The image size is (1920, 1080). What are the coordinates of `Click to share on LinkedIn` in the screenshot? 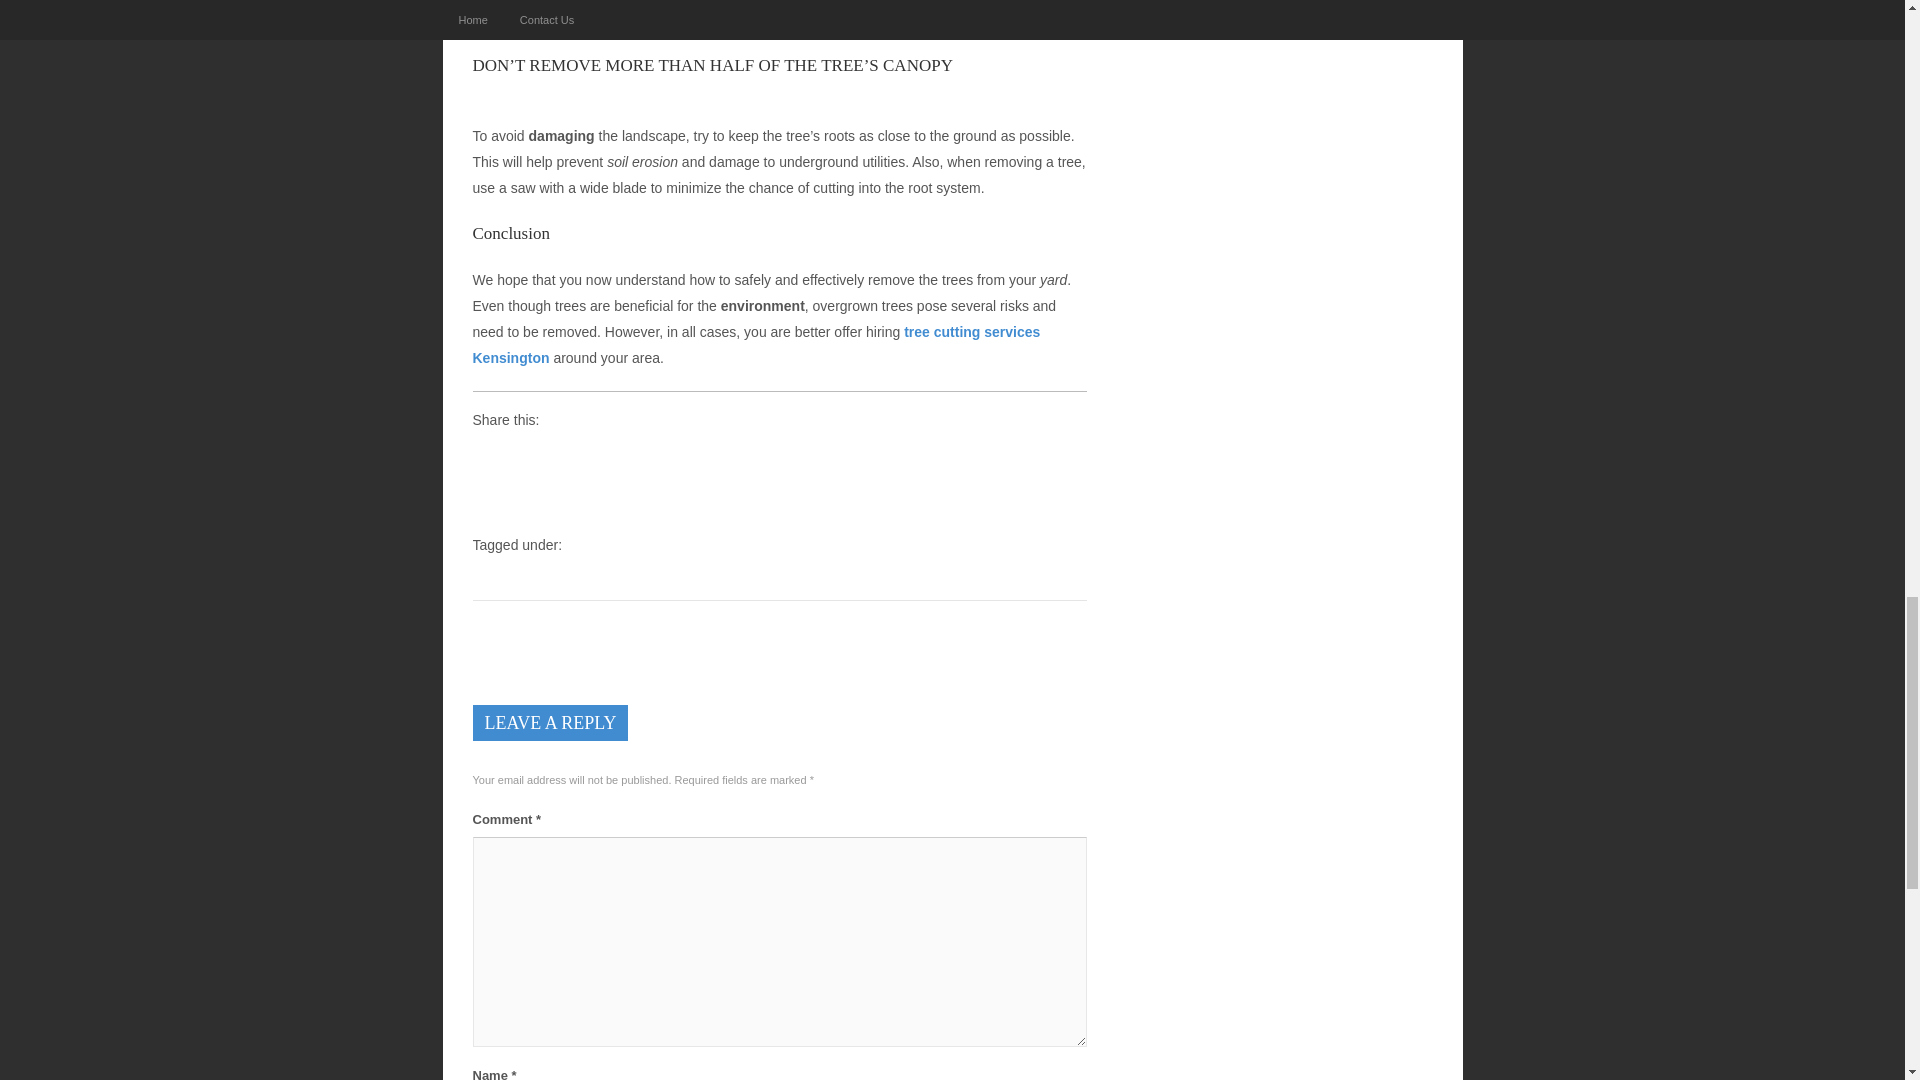 It's located at (602, 458).